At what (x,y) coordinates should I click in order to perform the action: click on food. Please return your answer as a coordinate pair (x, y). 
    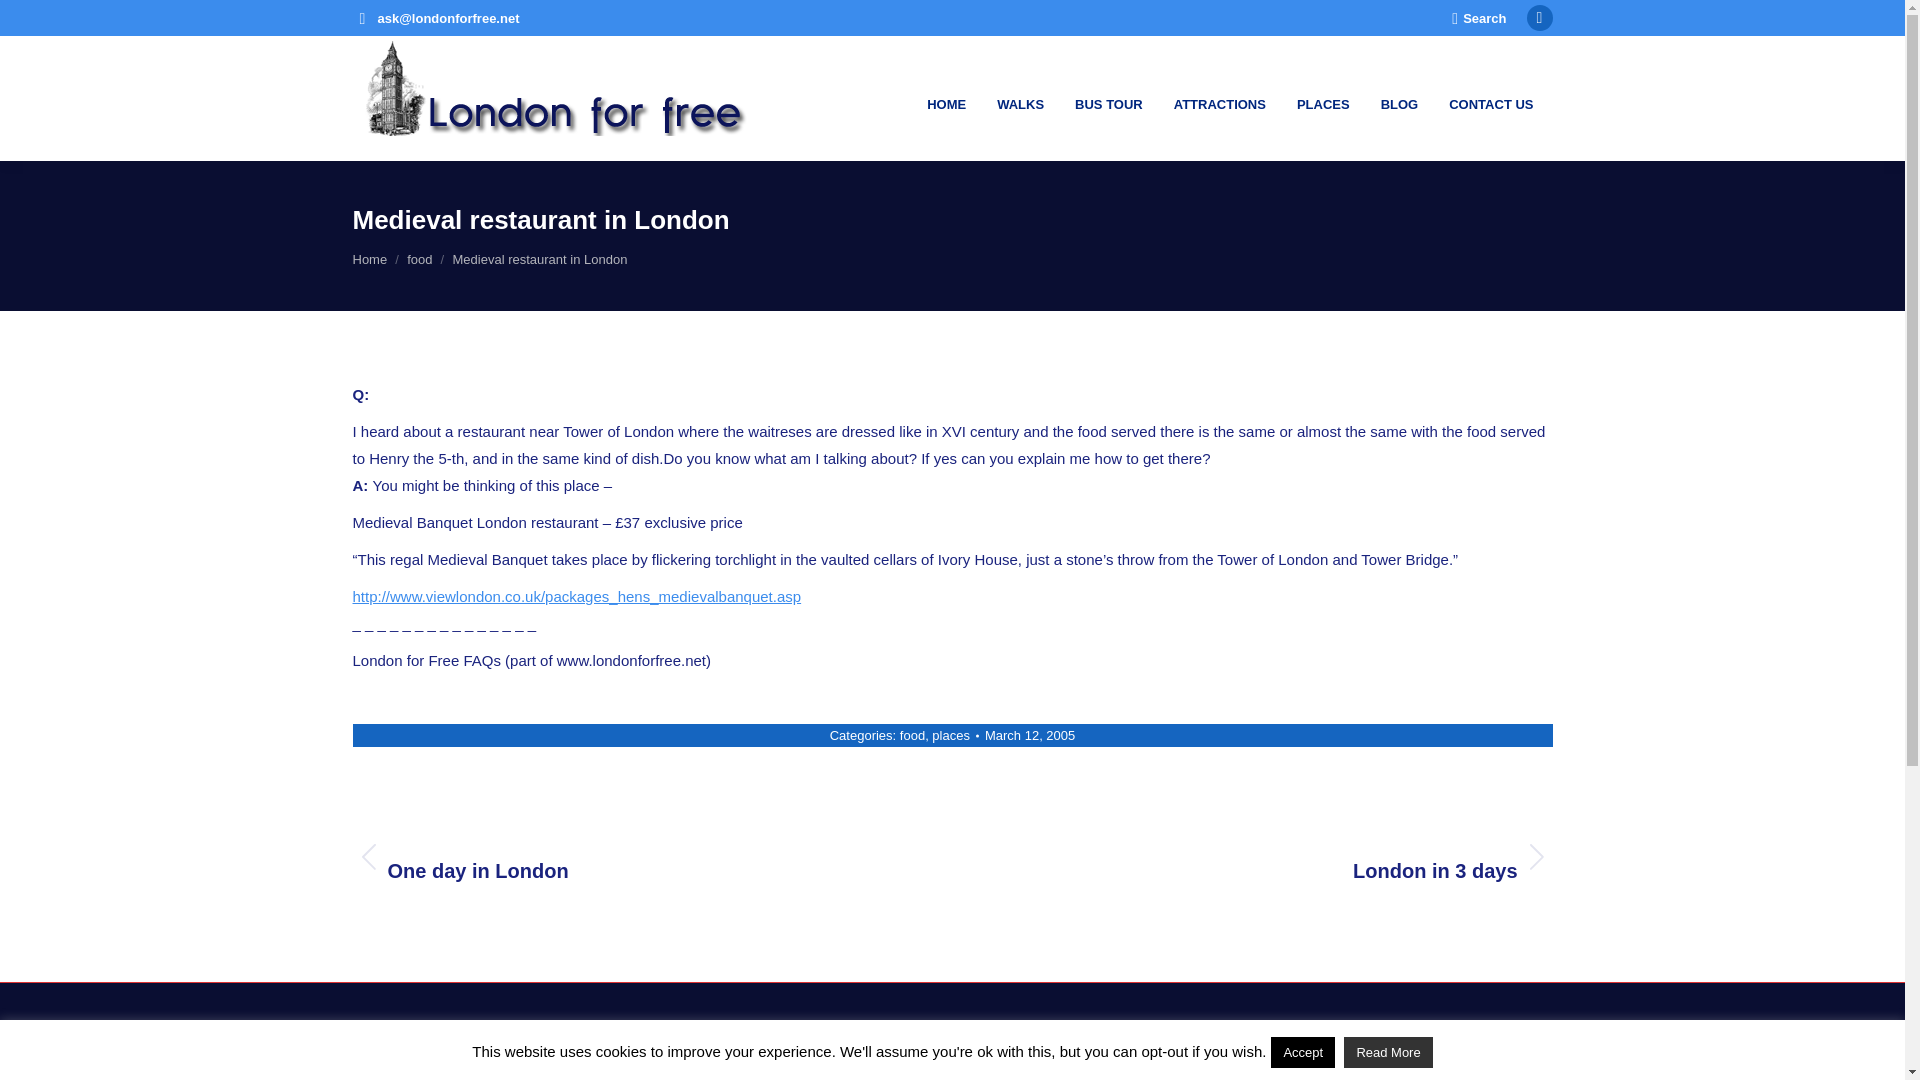
    Looking at the image, I should click on (420, 258).